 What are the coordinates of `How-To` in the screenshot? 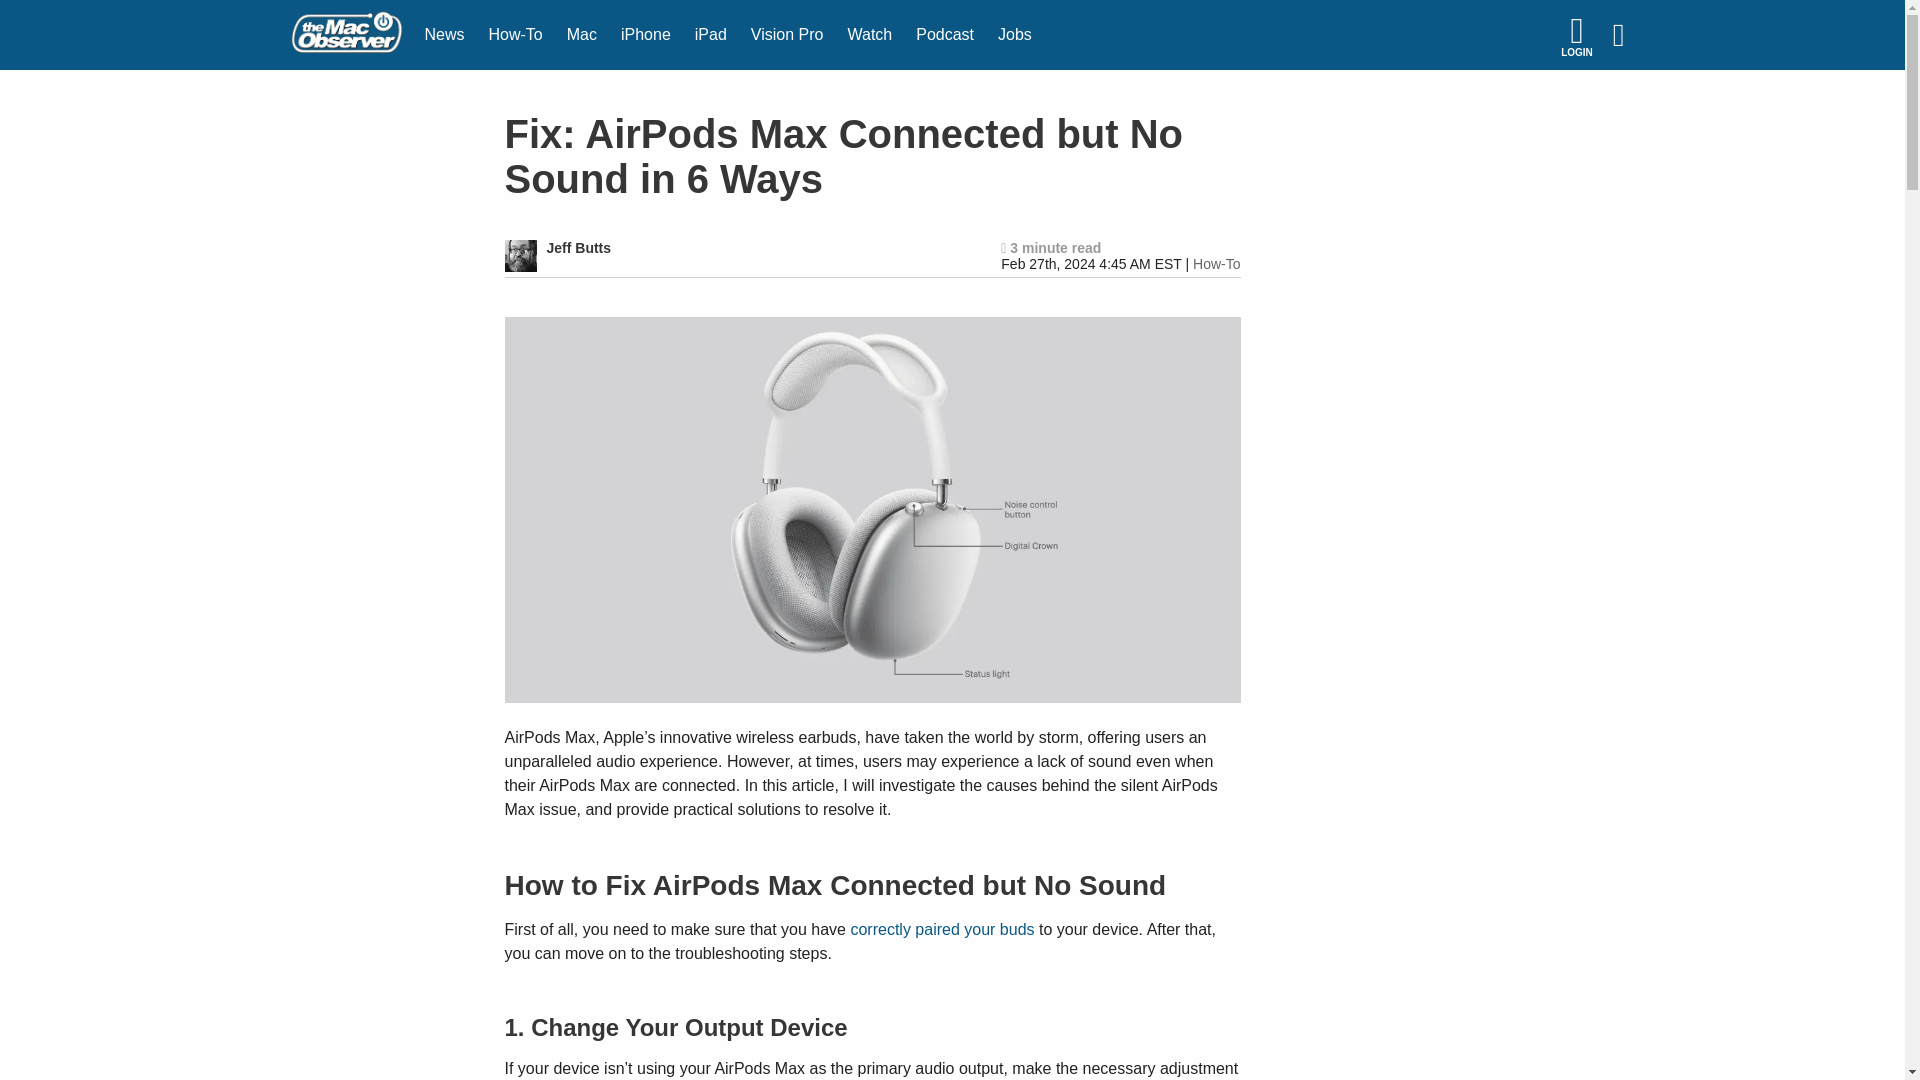 It's located at (515, 35).